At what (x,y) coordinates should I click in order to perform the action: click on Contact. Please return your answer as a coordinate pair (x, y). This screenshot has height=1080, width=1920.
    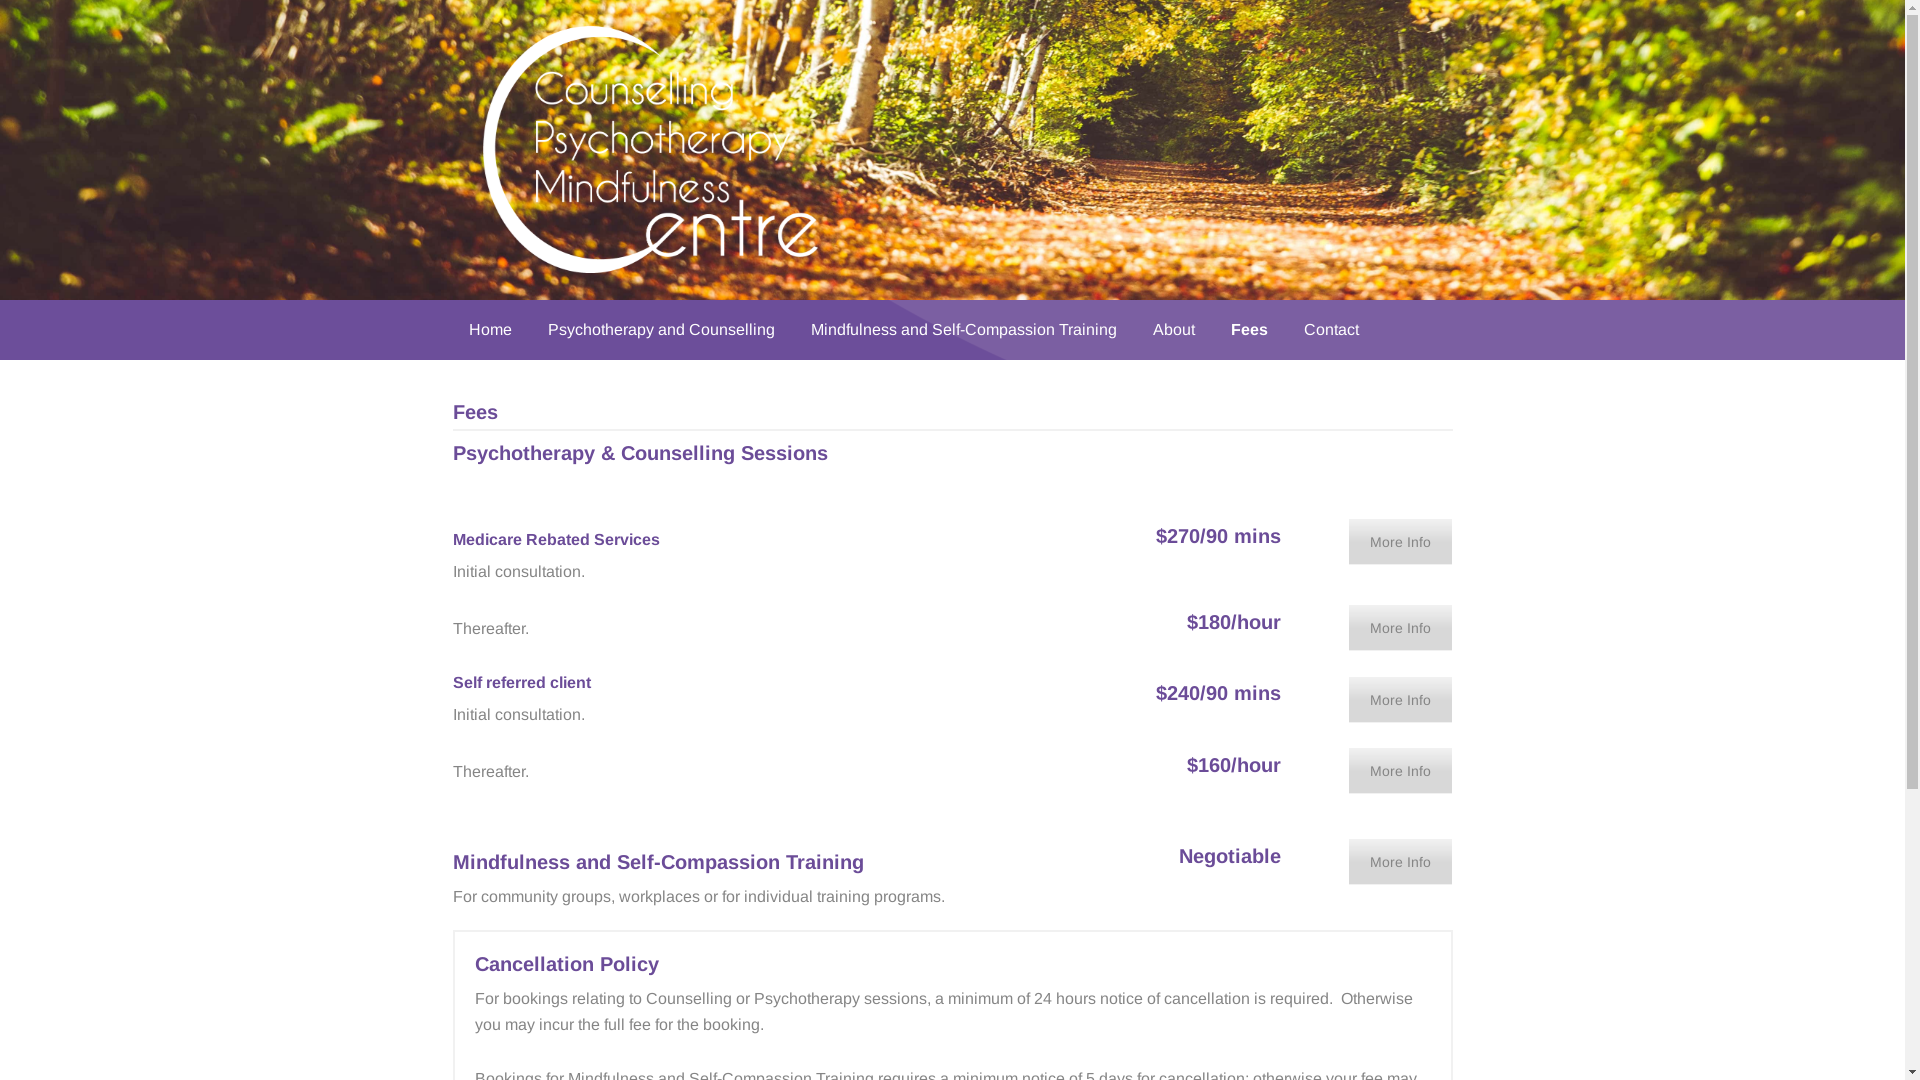
    Looking at the image, I should click on (1332, 330).